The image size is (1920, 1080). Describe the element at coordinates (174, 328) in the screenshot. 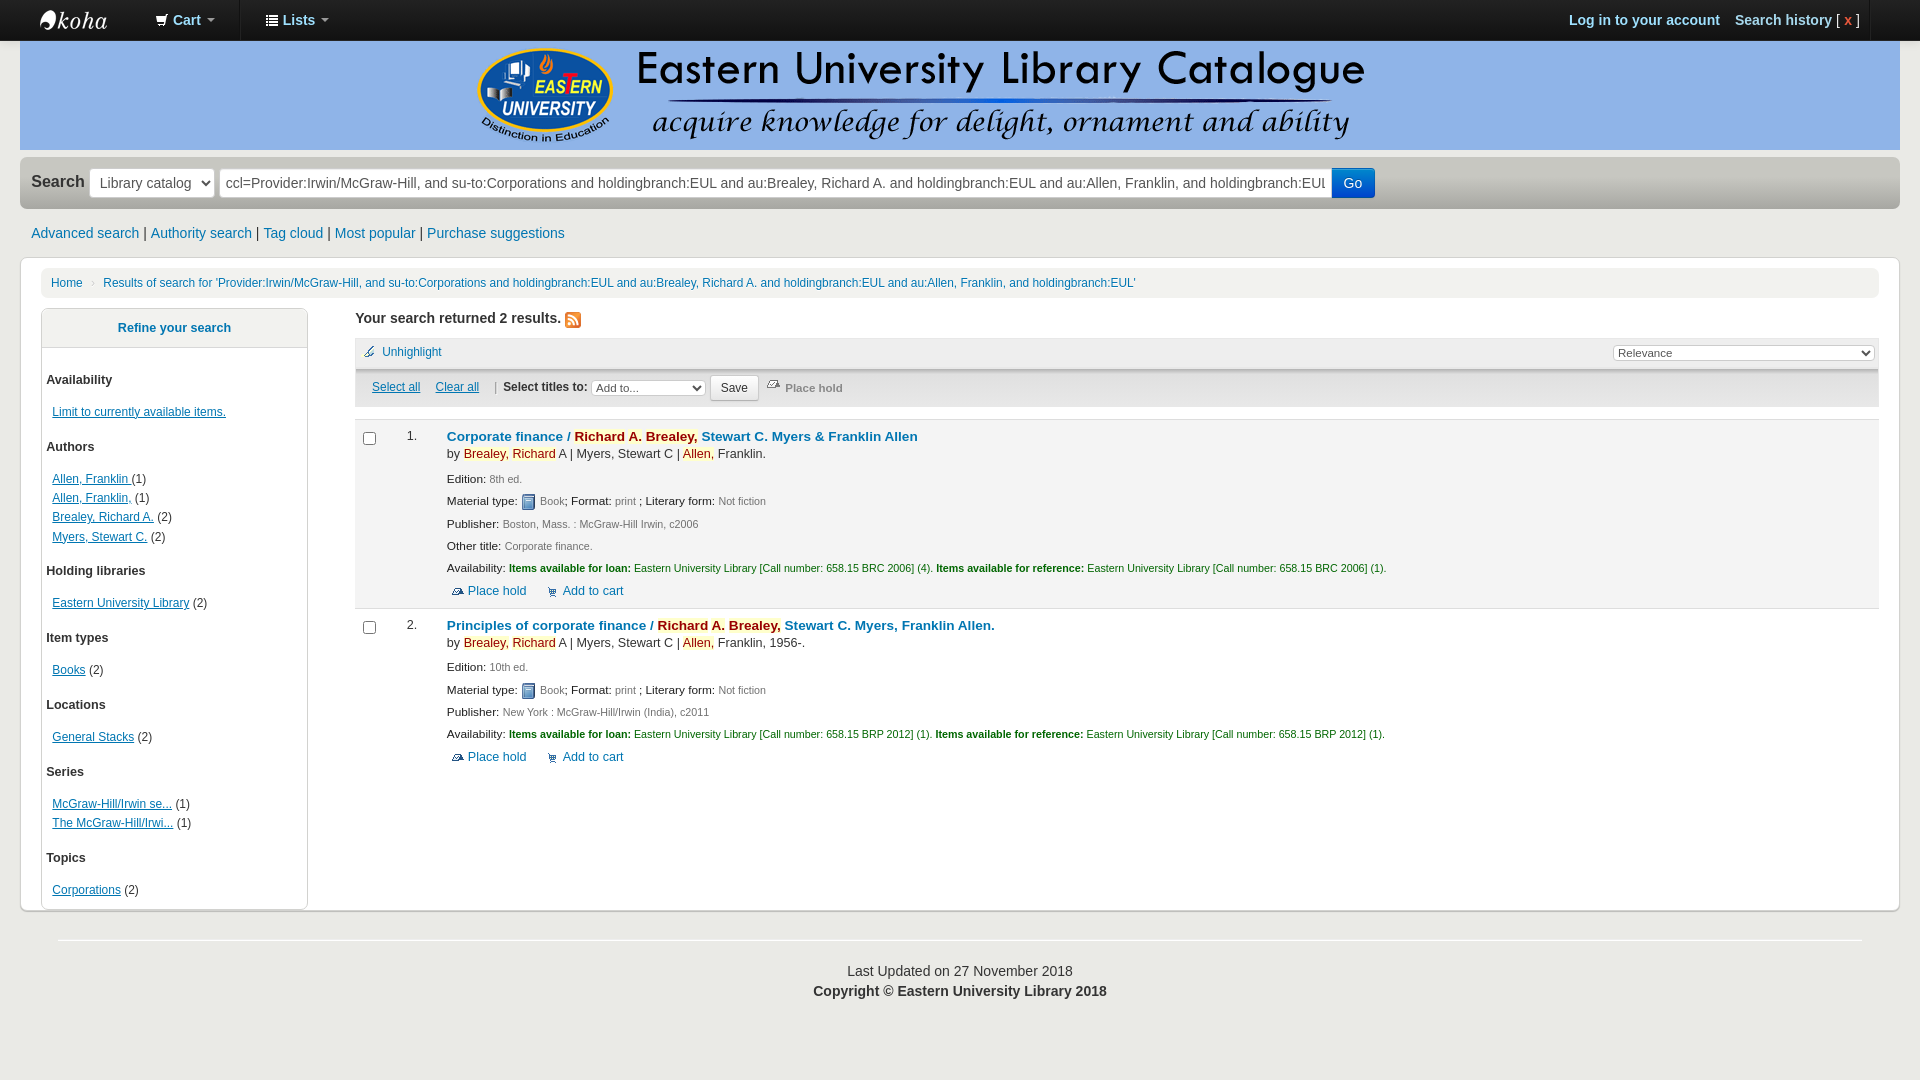

I see `Refine your search` at that location.